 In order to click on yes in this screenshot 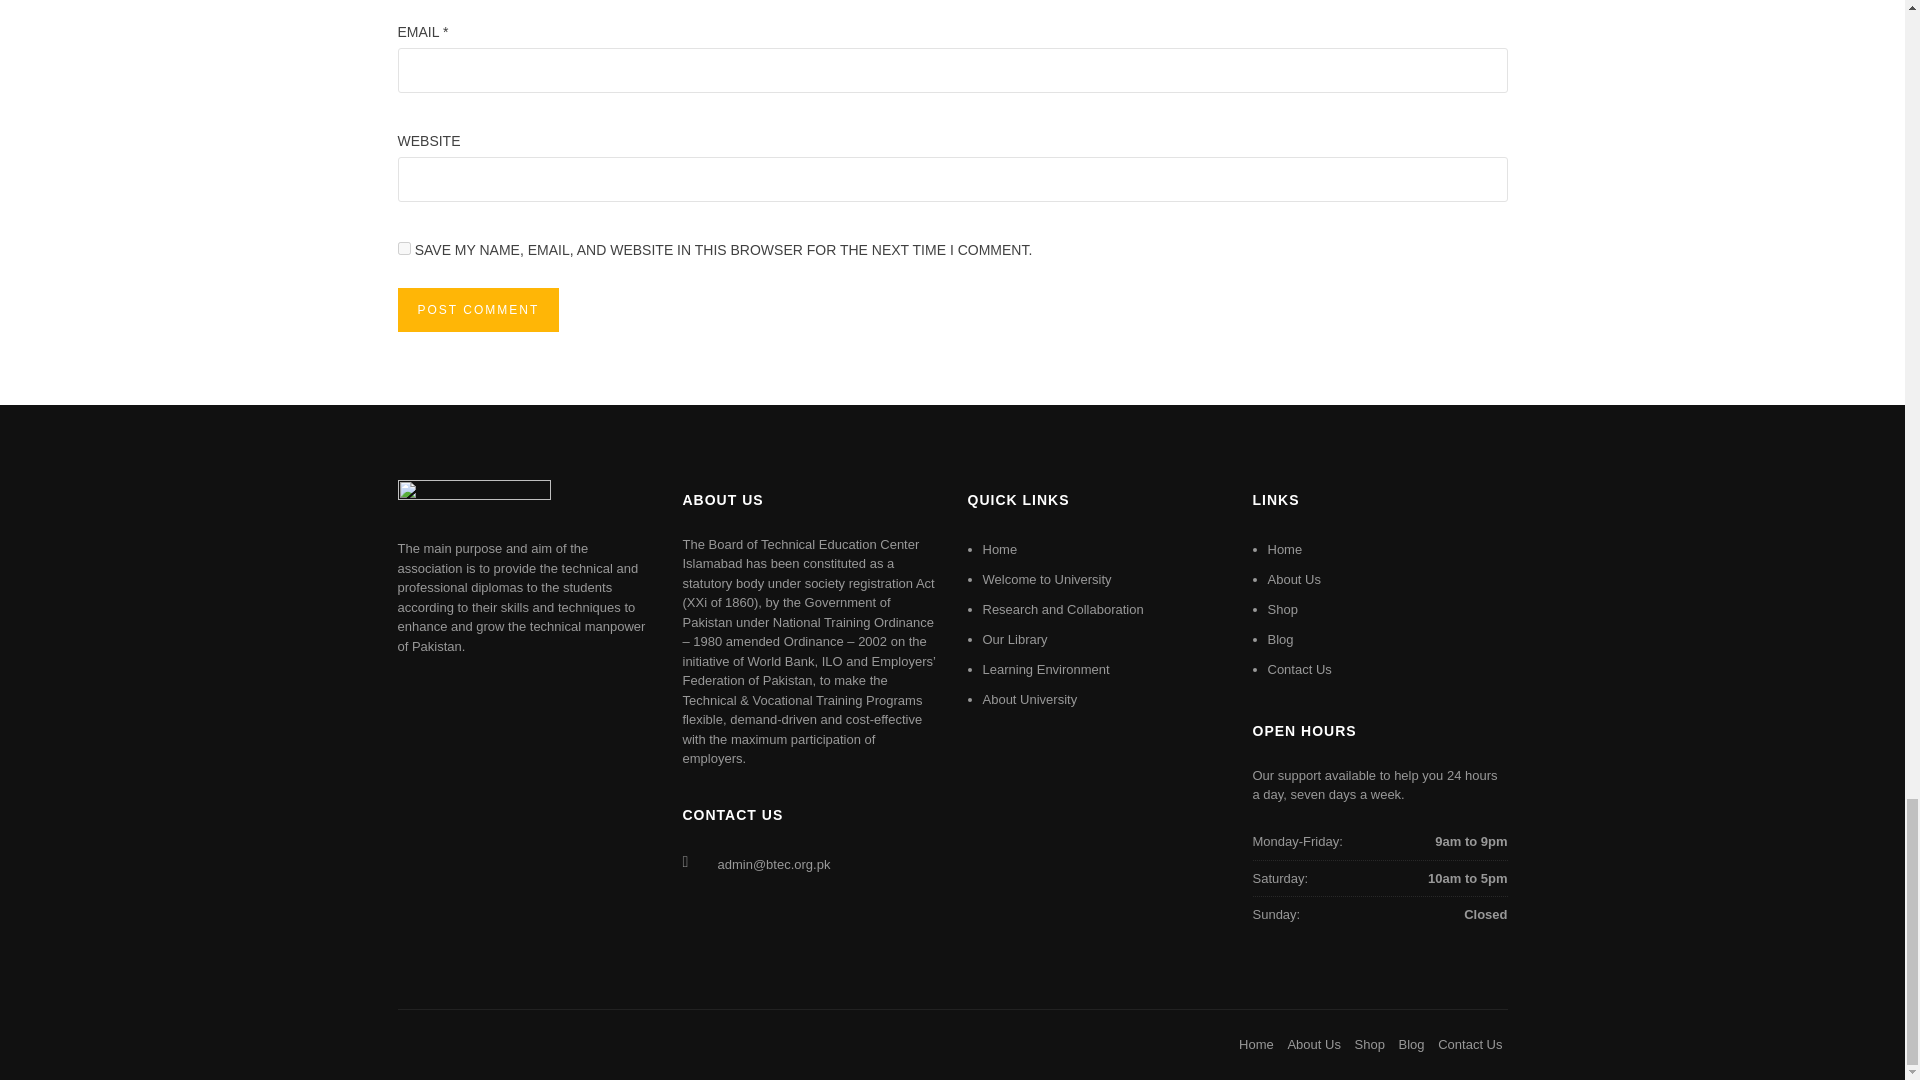, I will do `click(404, 248)`.